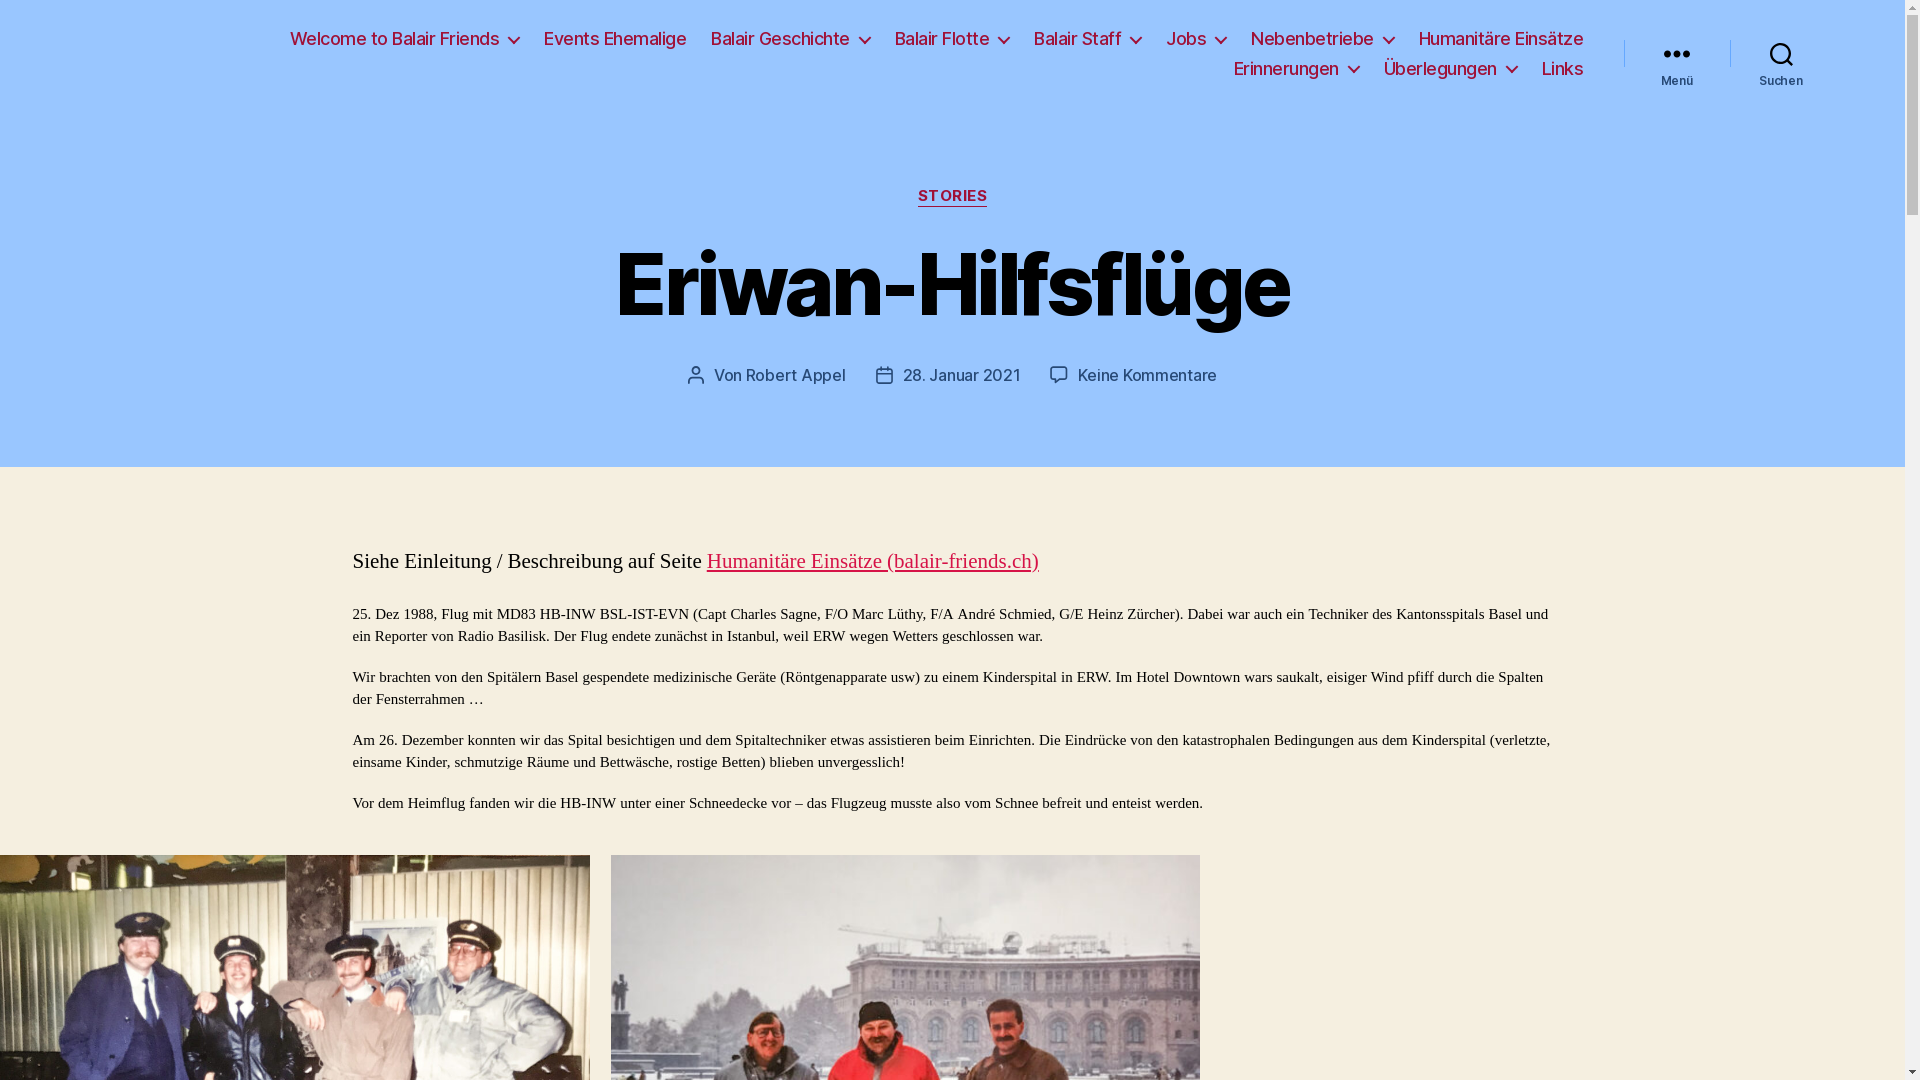  I want to click on Nebenbetriebe, so click(1322, 39).